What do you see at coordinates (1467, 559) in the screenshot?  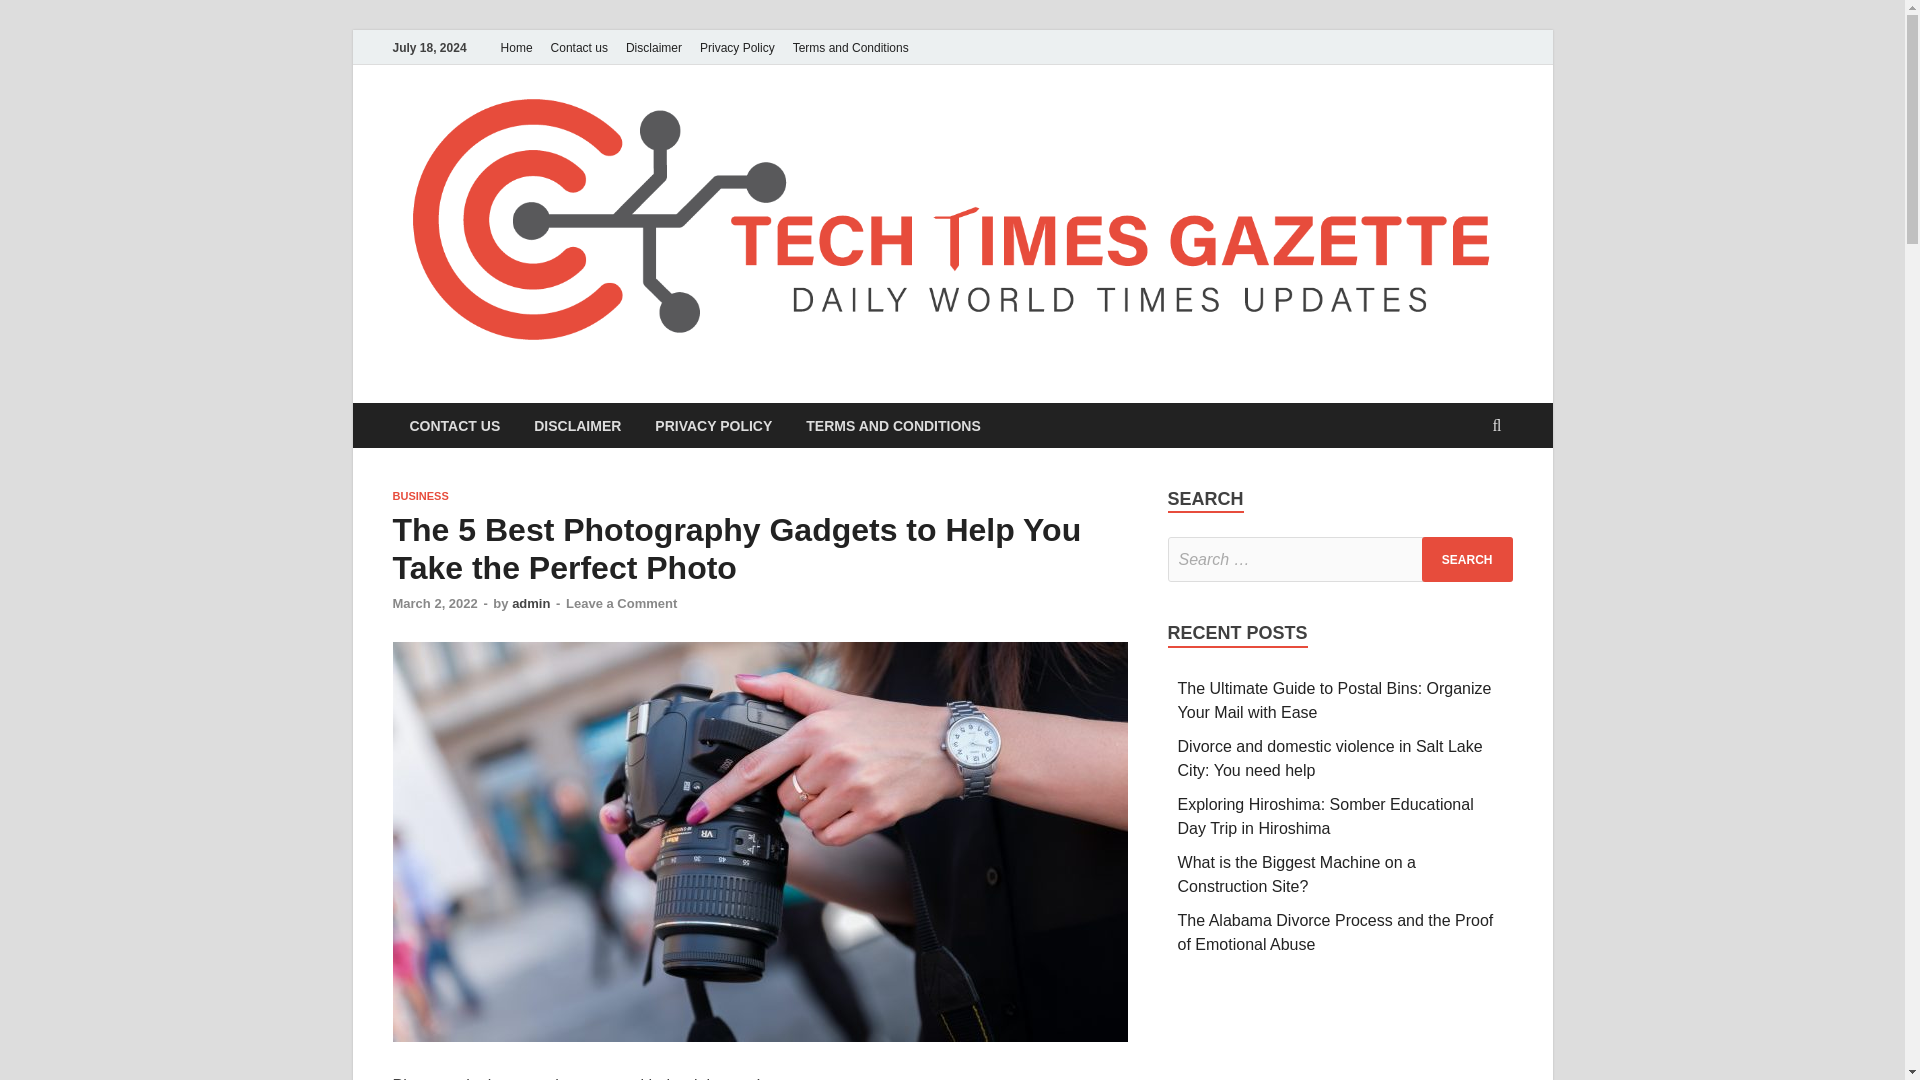 I see `Search` at bounding box center [1467, 559].